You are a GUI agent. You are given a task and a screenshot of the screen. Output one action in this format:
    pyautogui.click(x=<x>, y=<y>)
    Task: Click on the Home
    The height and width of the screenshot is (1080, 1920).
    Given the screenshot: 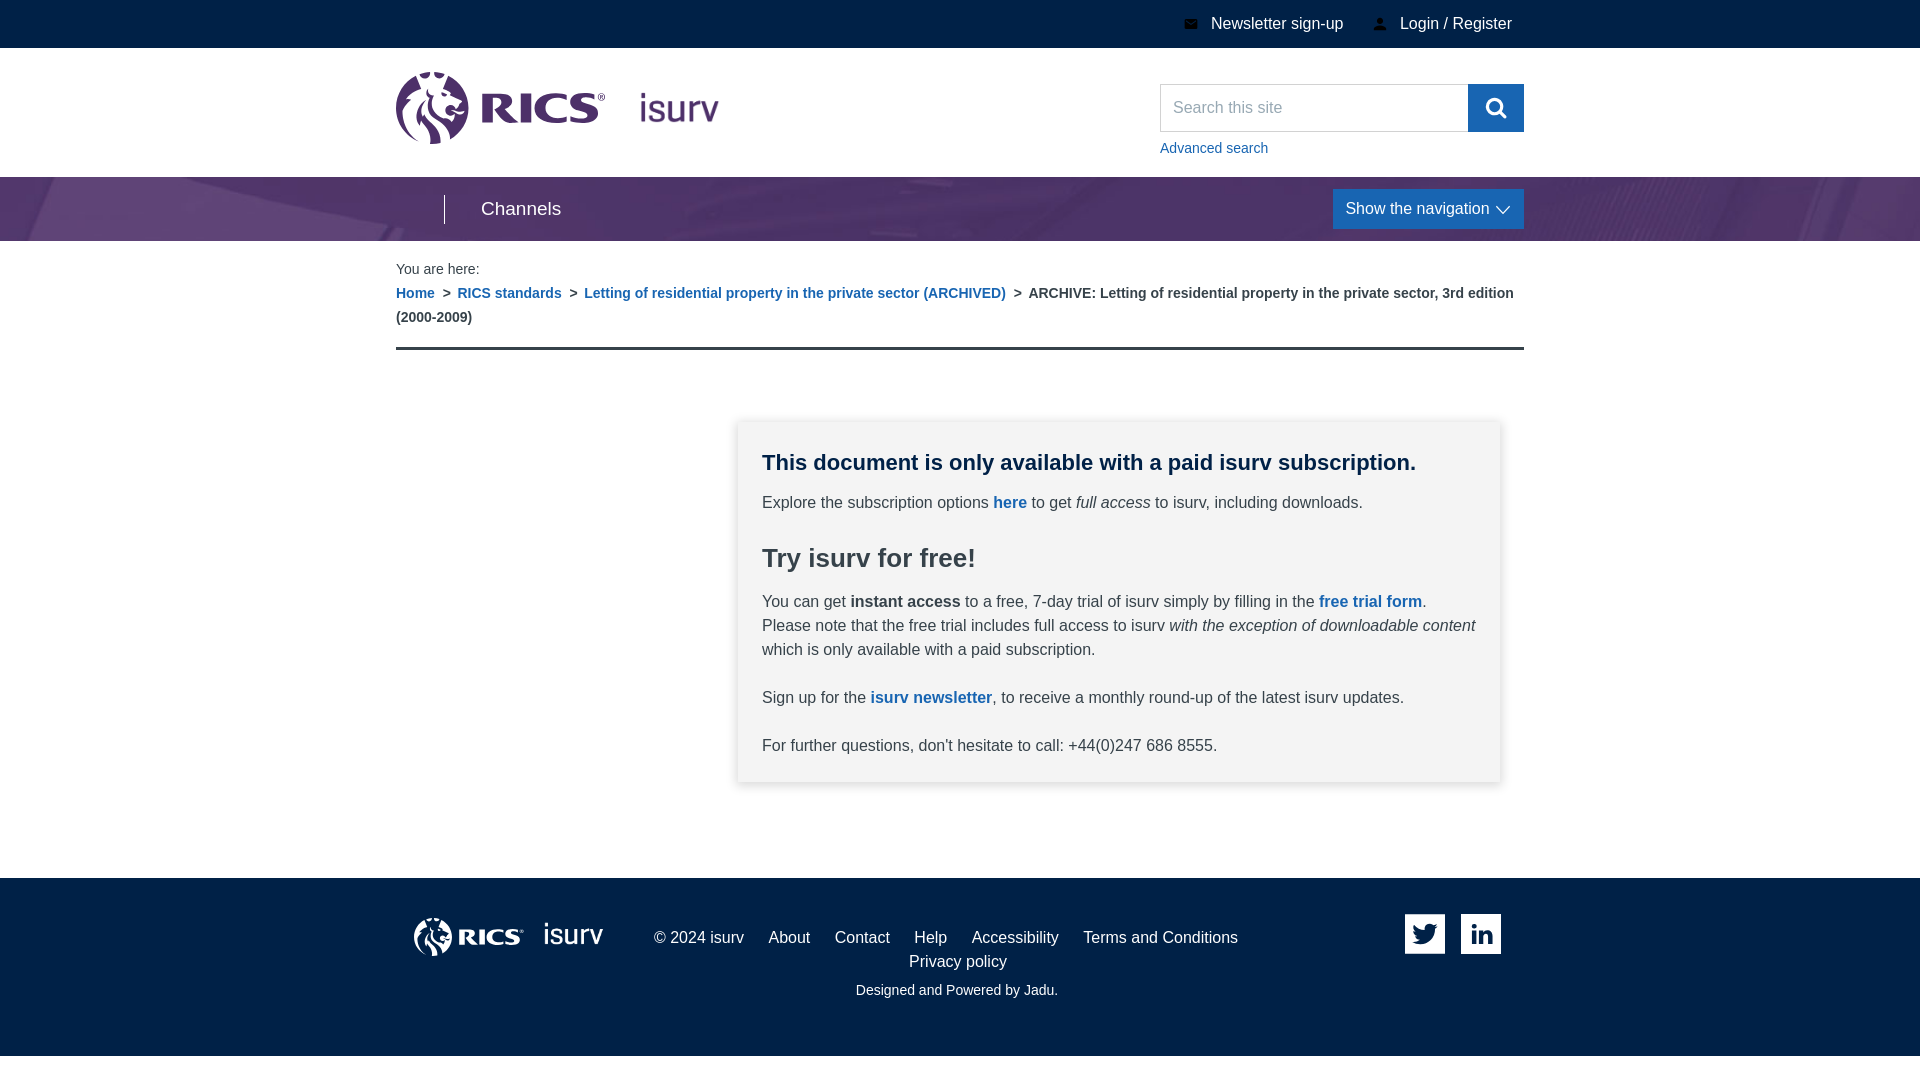 What is the action you would take?
    pyautogui.click(x=415, y=293)
    